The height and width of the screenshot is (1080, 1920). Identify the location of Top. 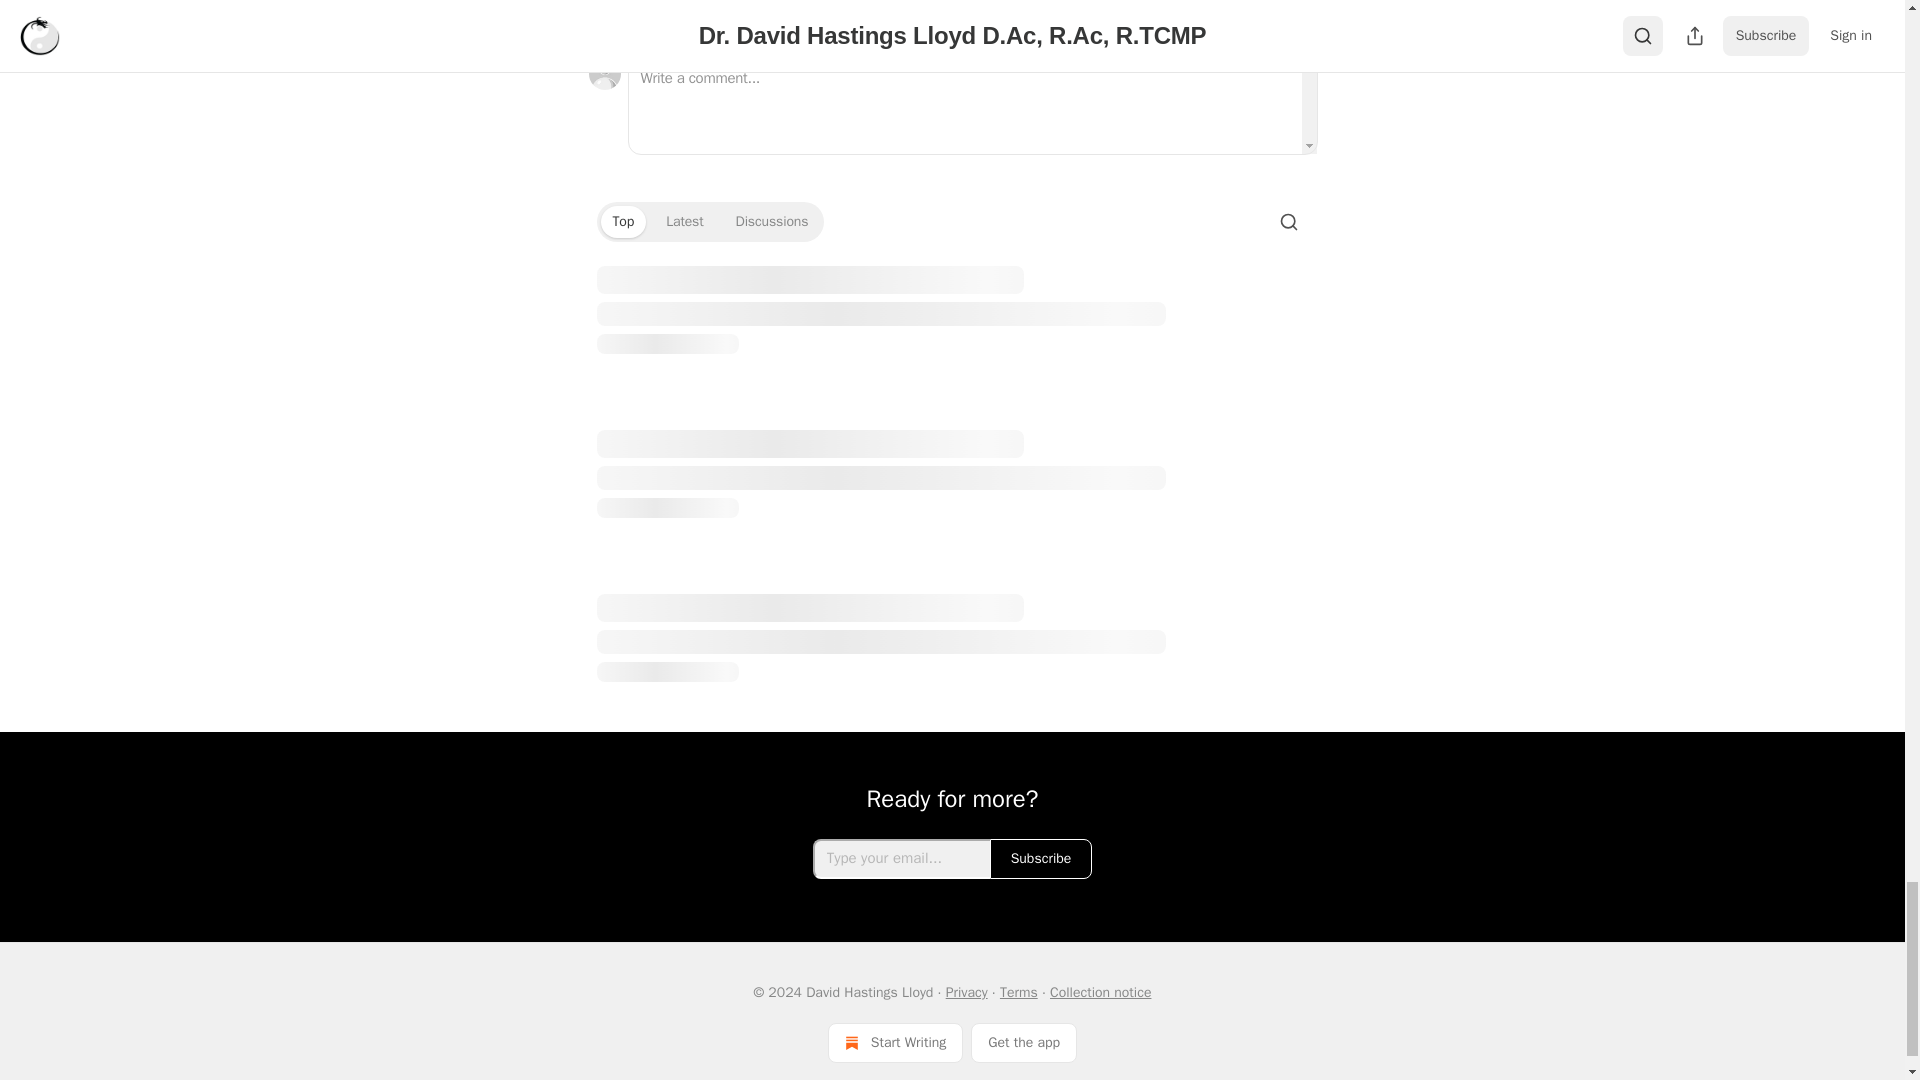
(622, 222).